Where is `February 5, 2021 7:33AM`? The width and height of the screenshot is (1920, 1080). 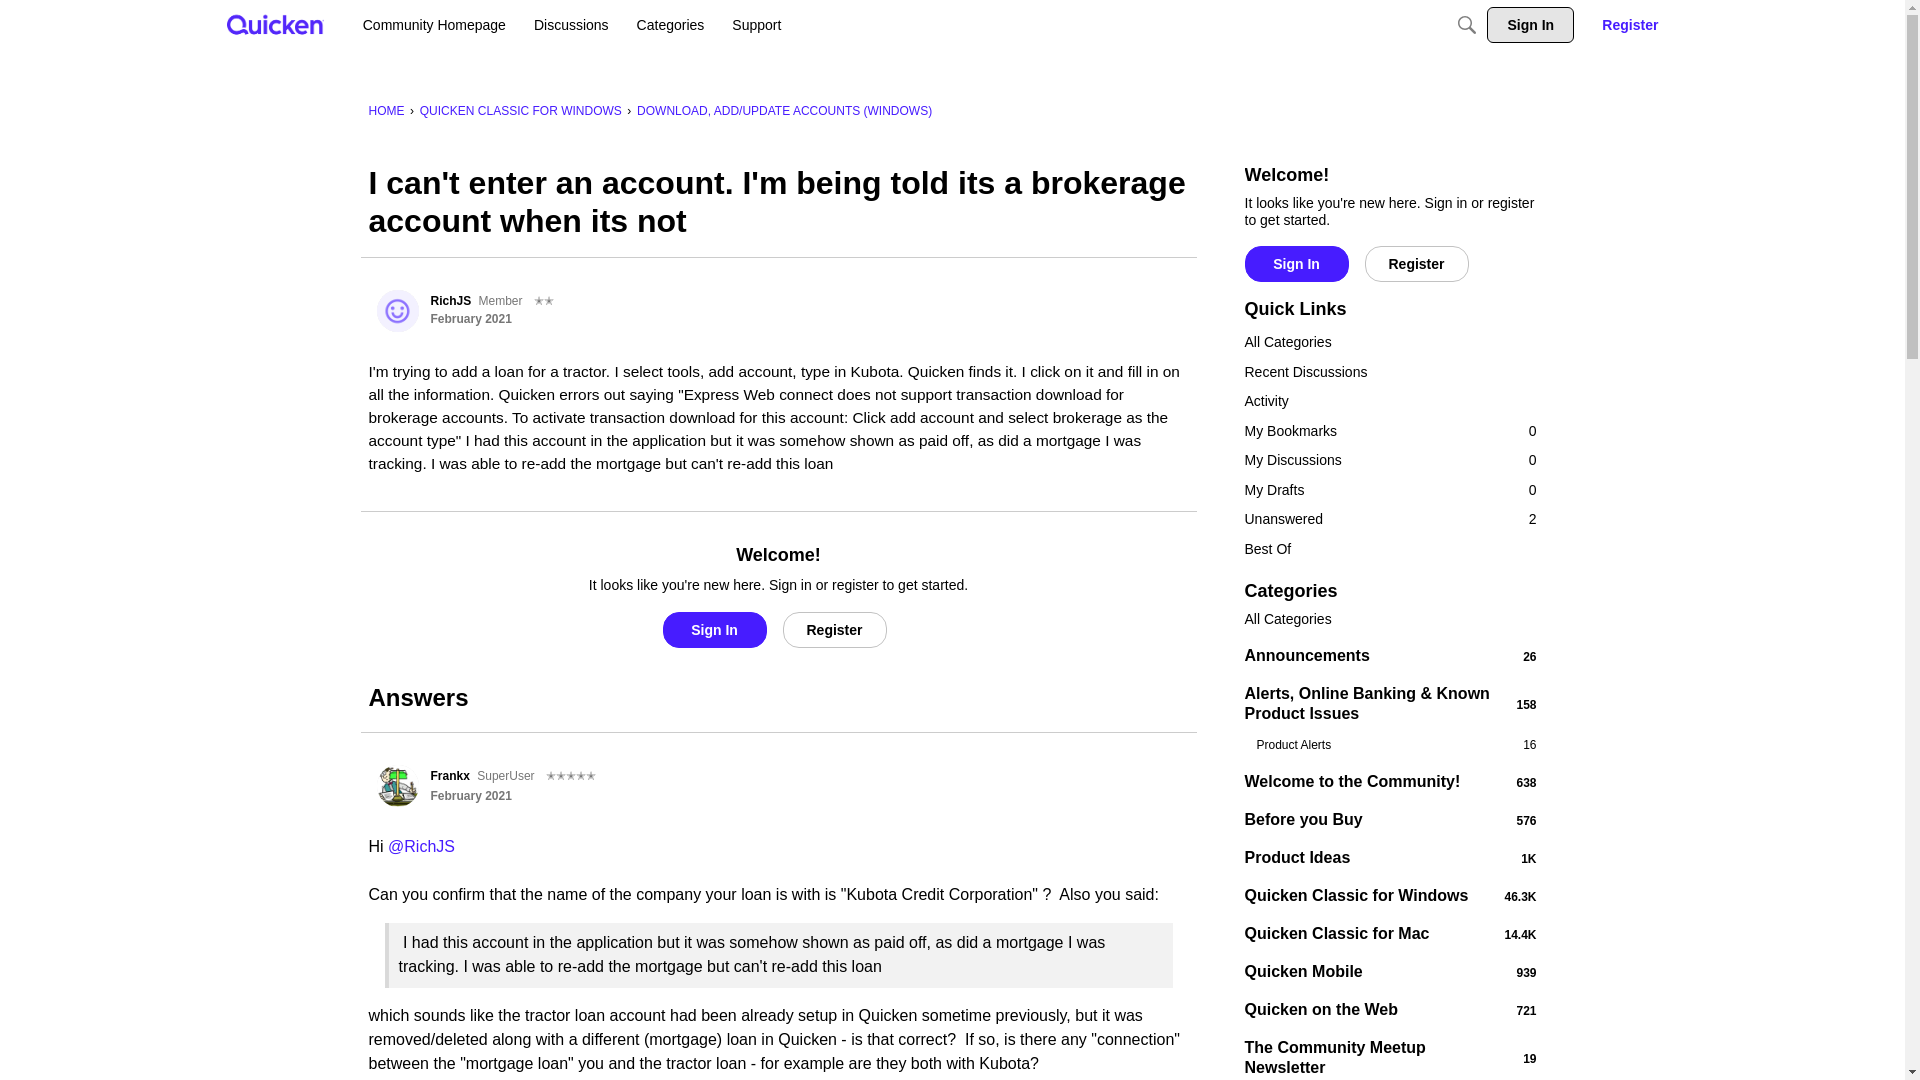
February 5, 2021 7:33AM is located at coordinates (470, 796).